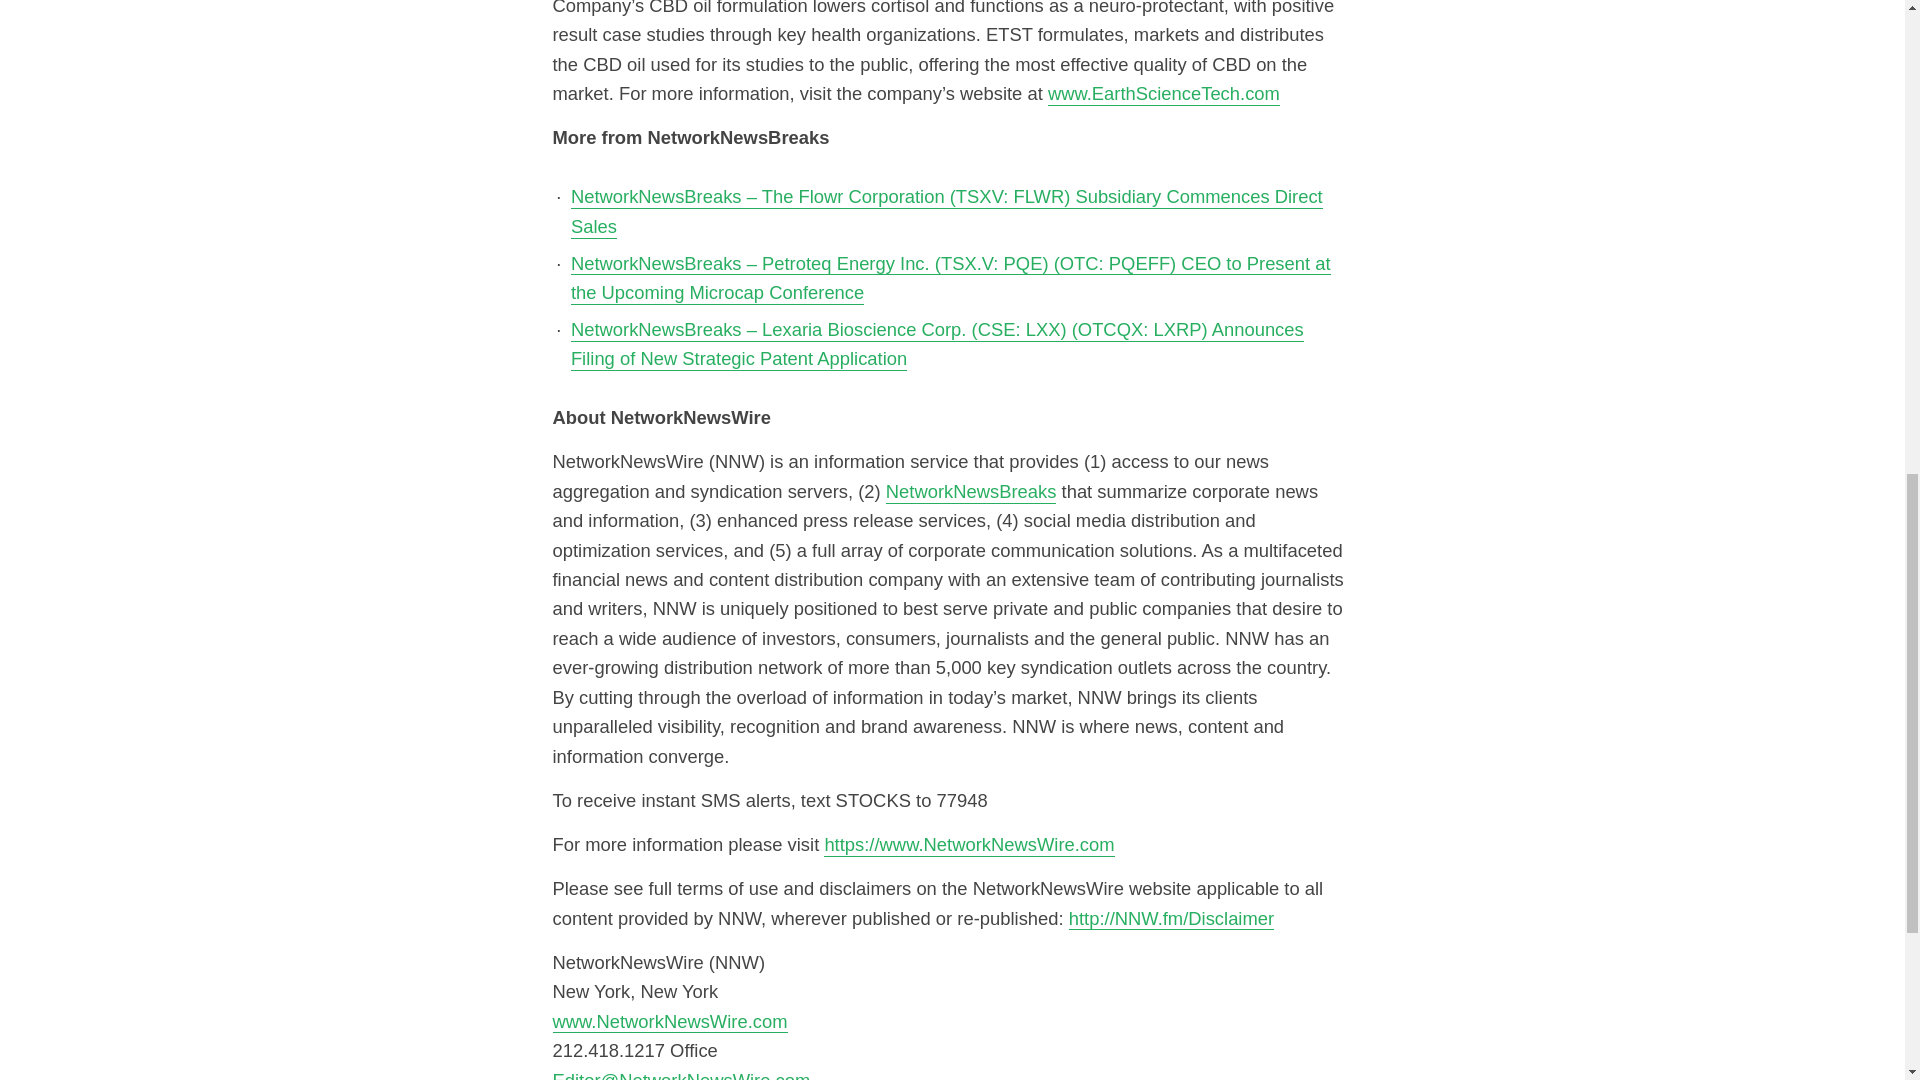  Describe the element at coordinates (1164, 93) in the screenshot. I see `www.EarthScienceTech.com` at that location.